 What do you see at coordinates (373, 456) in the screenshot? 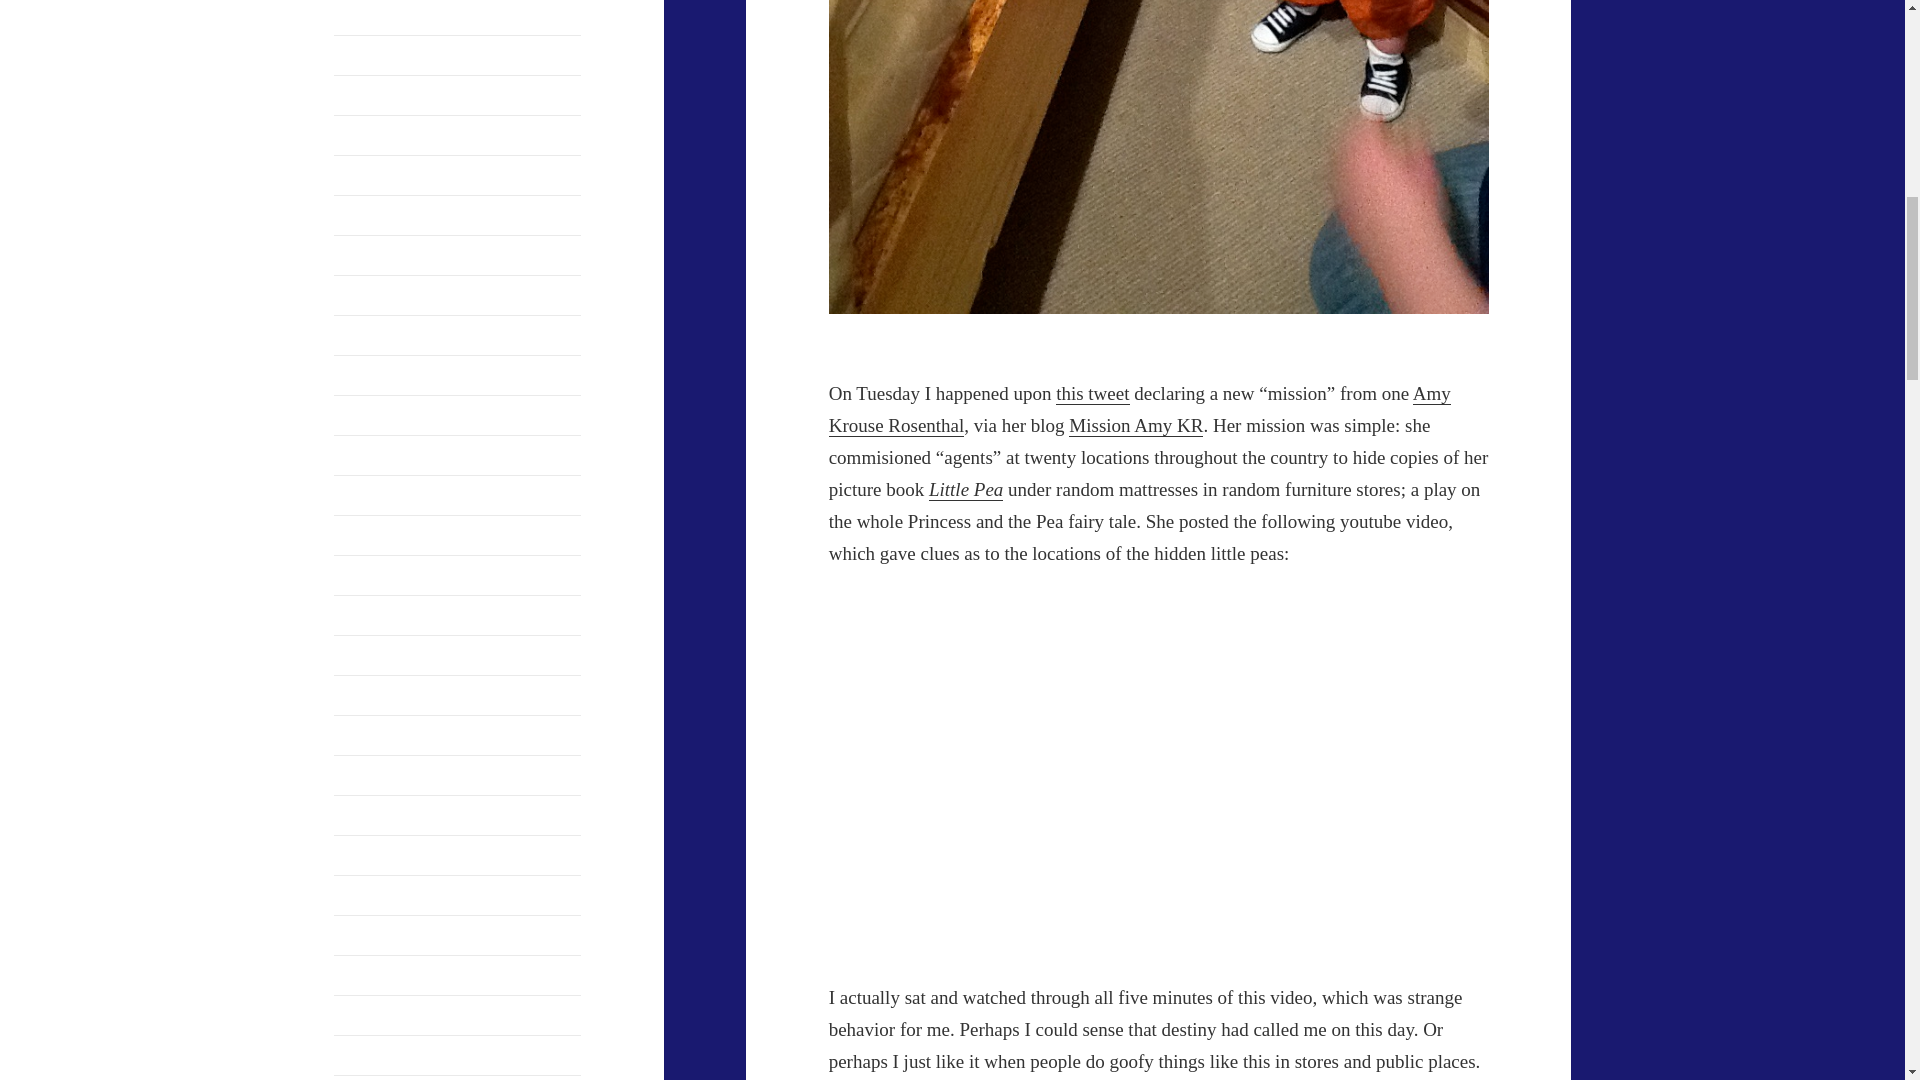
I see `March 2010` at bounding box center [373, 456].